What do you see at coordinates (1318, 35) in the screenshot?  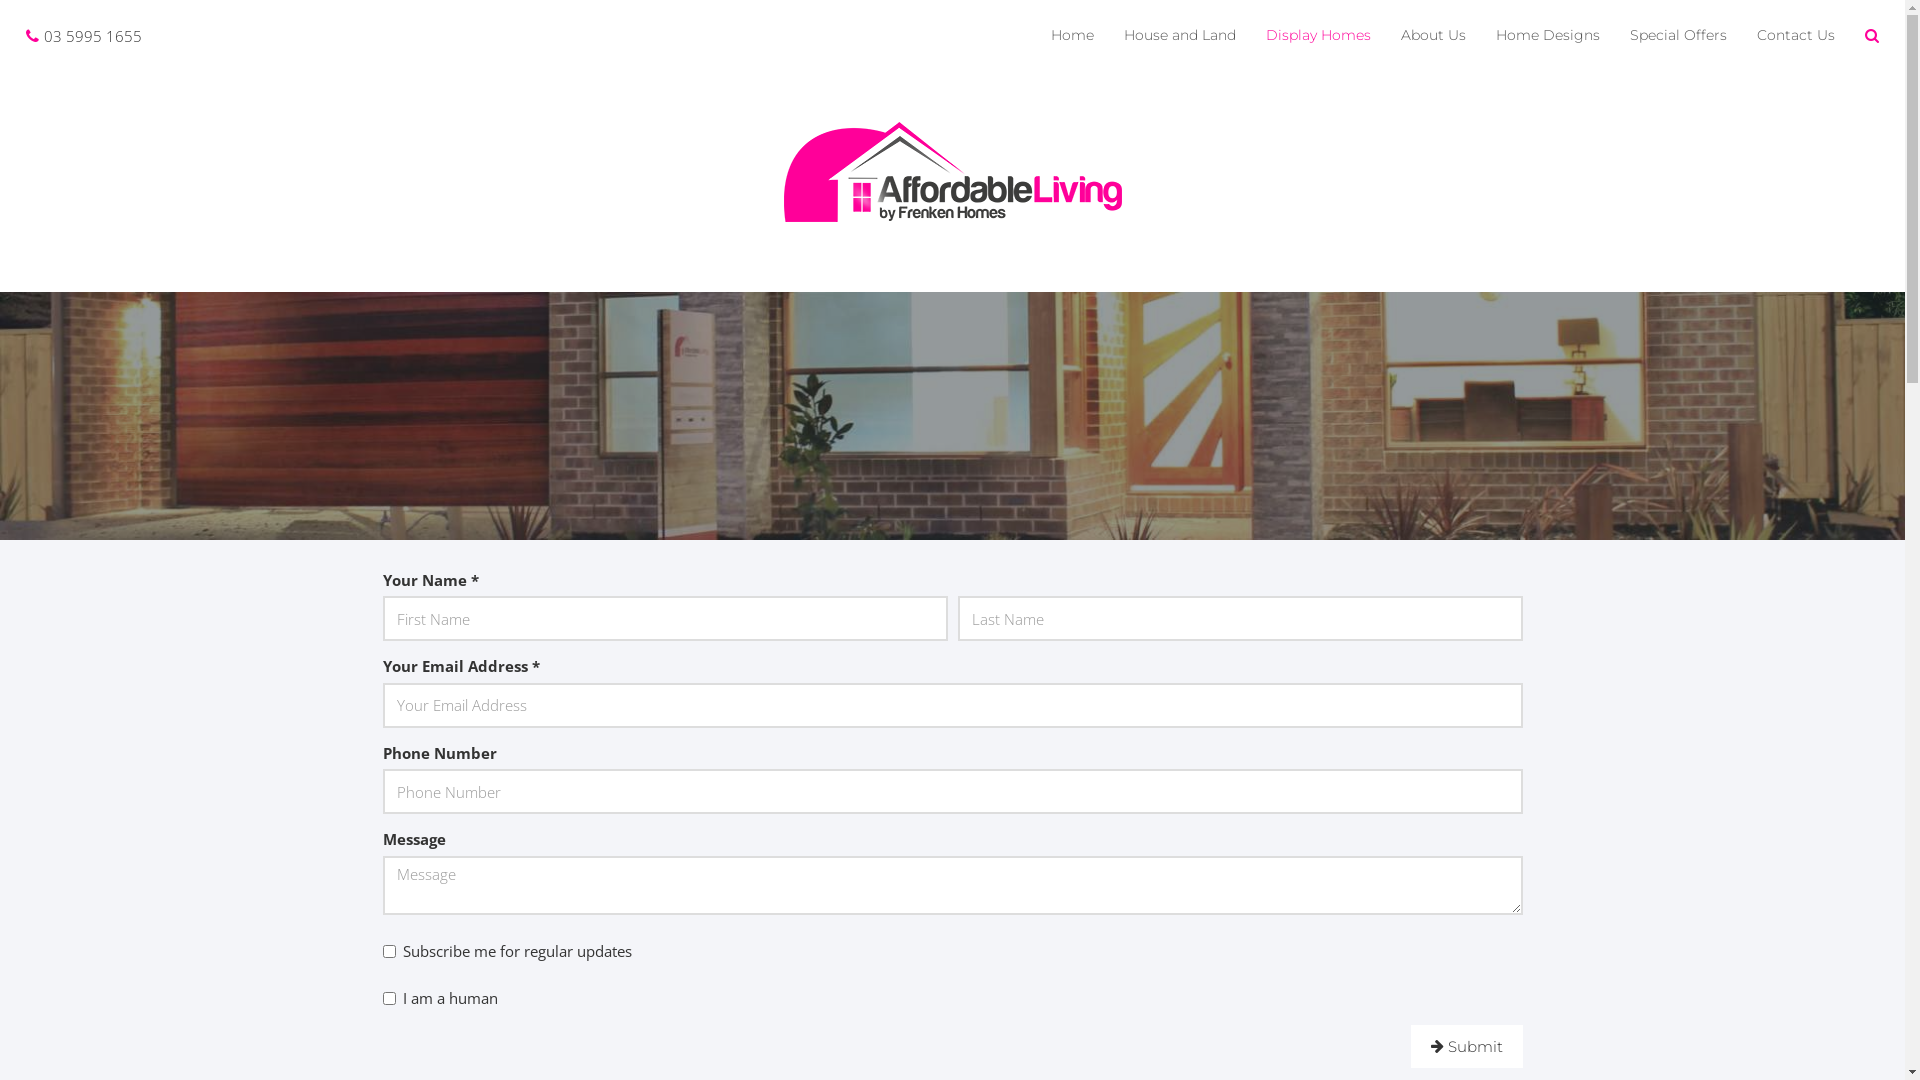 I see `Display Homes` at bounding box center [1318, 35].